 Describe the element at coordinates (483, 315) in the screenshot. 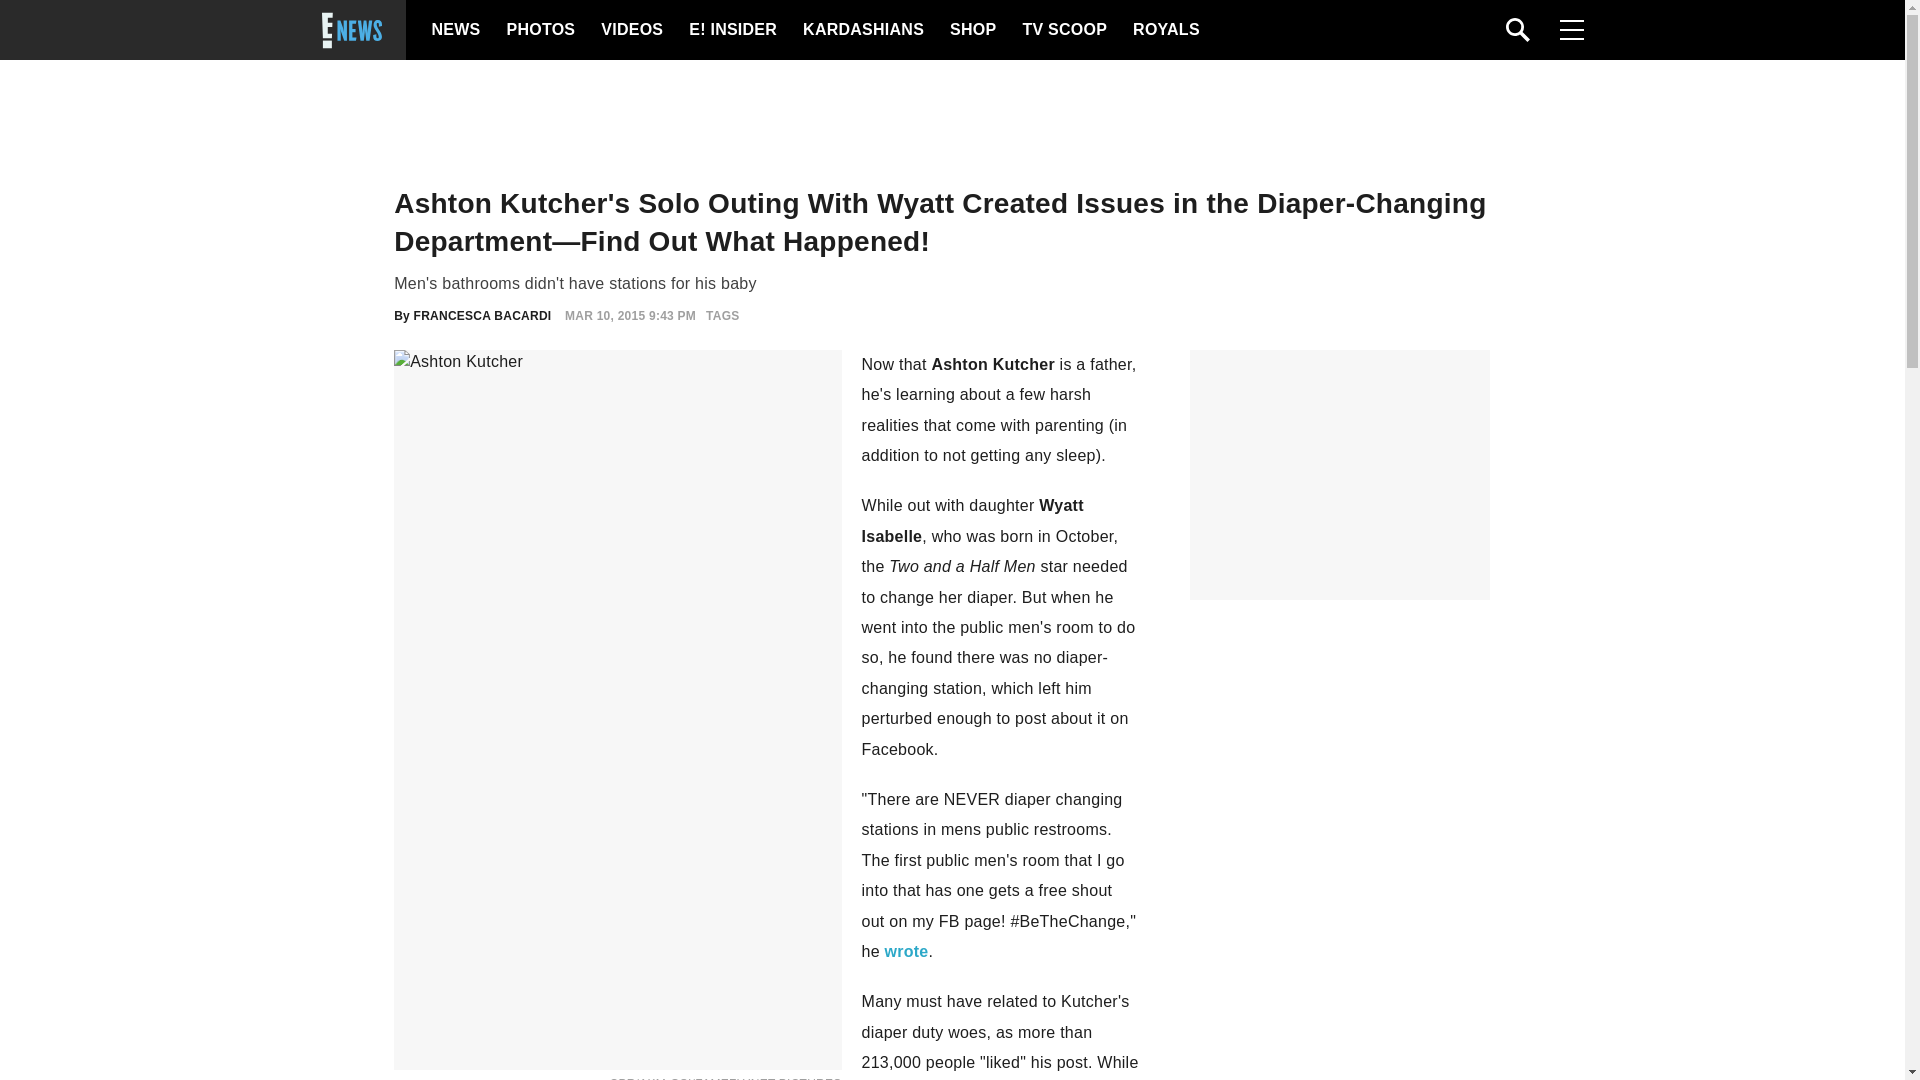

I see `FRANCESCA BACARDI` at that location.